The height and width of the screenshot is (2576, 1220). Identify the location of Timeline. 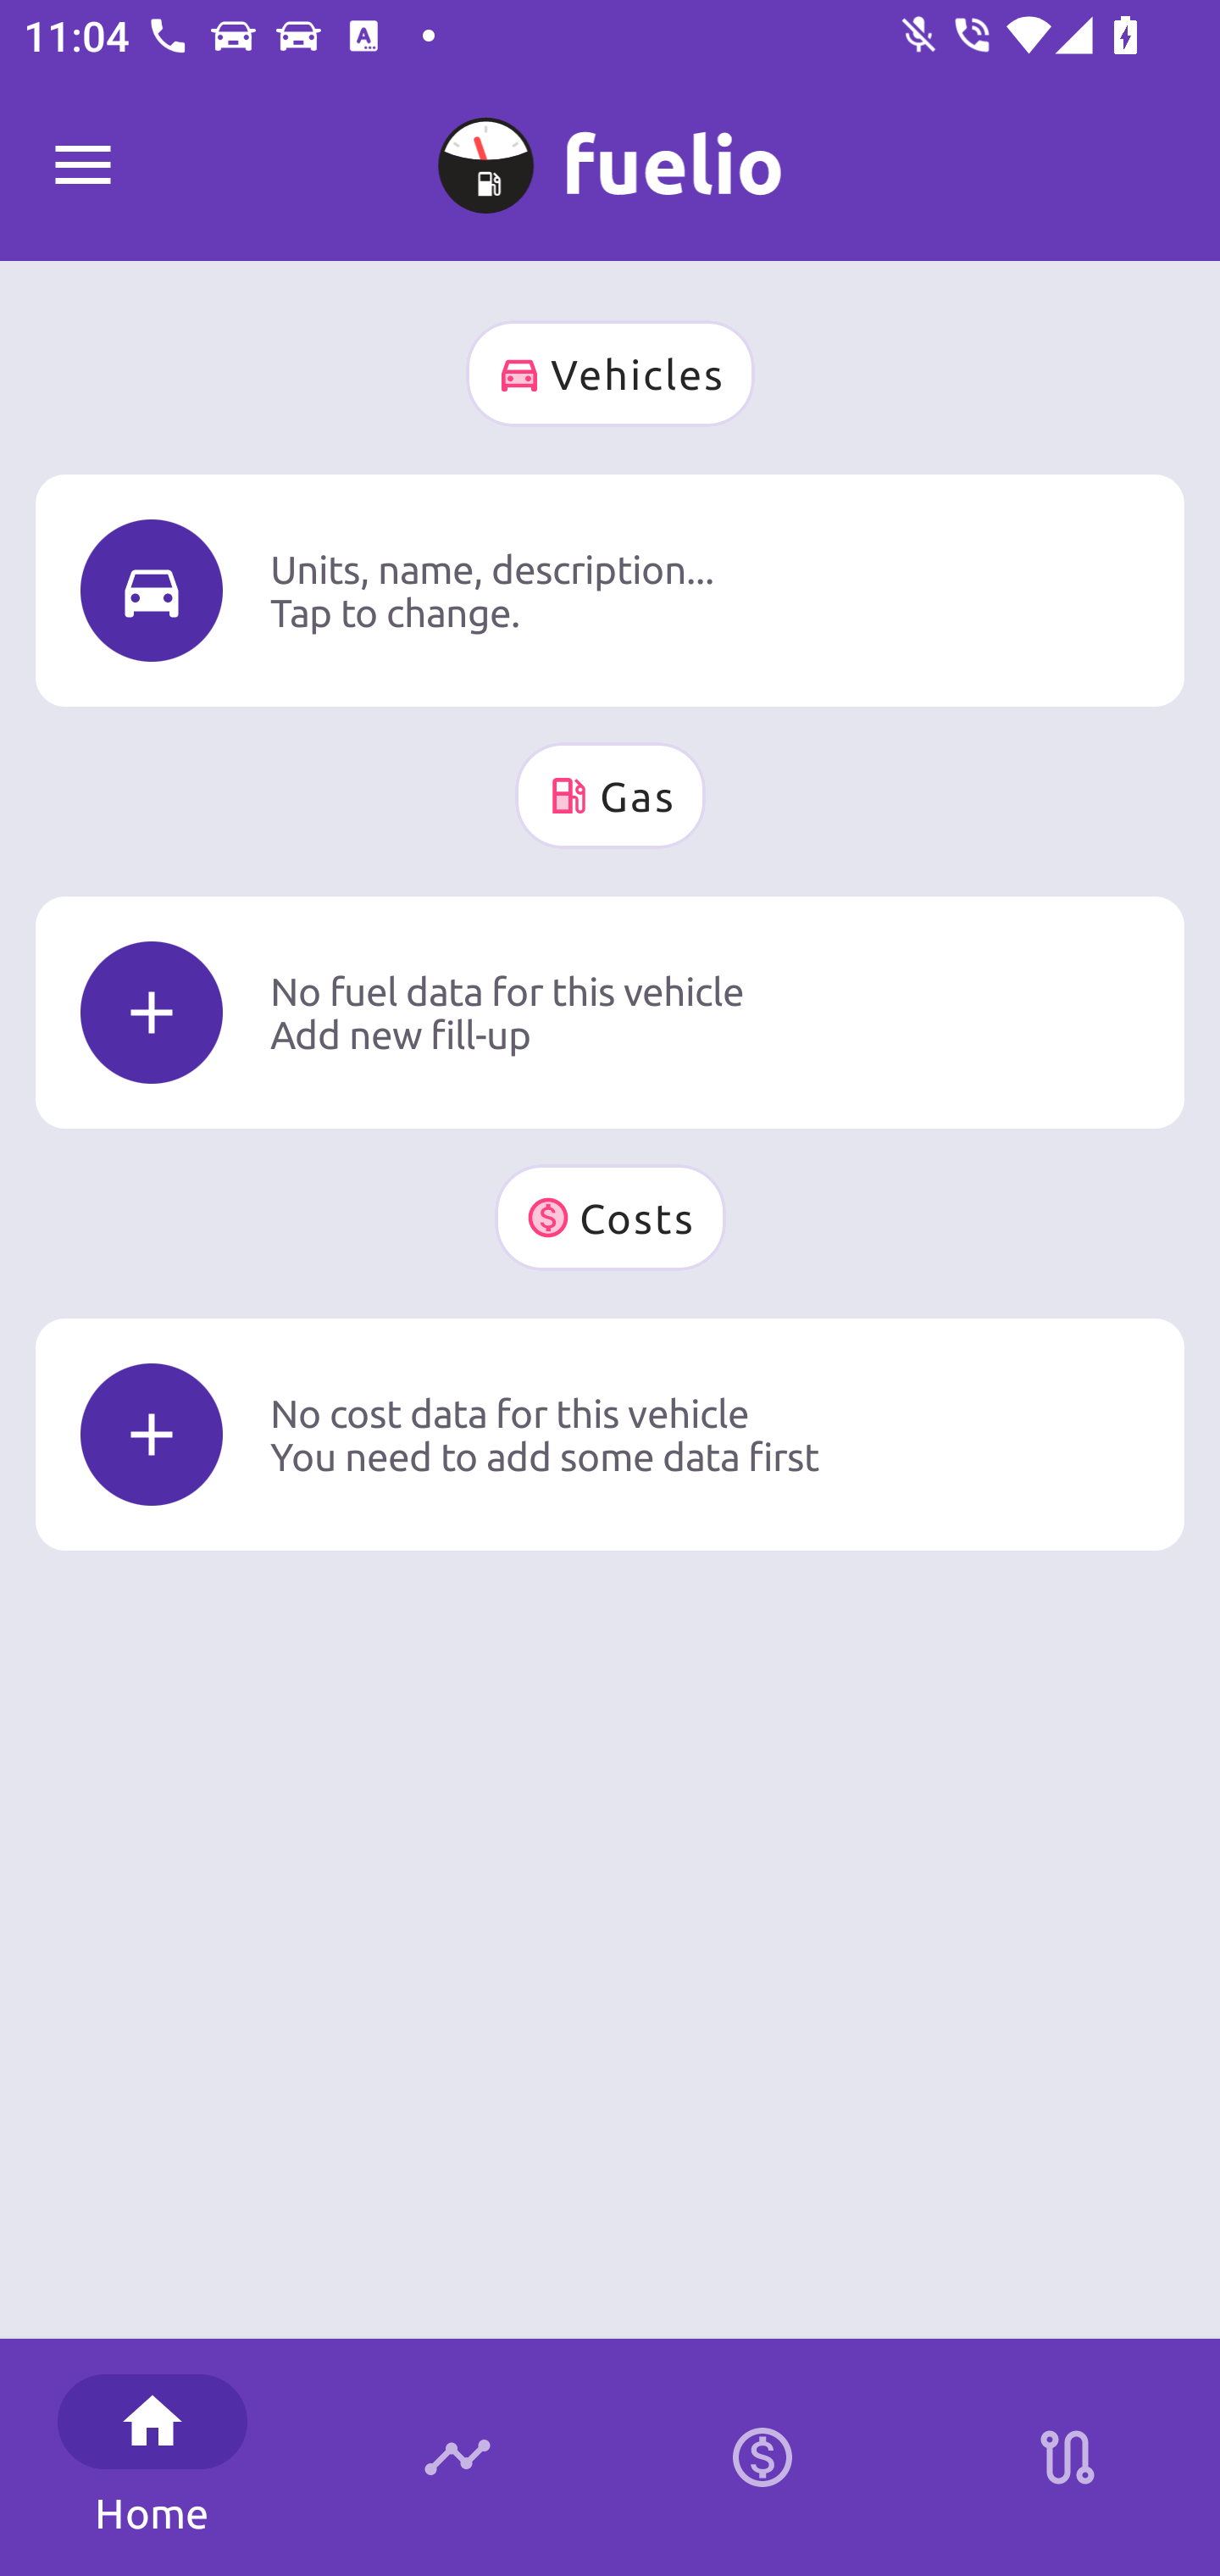
(457, 2457).